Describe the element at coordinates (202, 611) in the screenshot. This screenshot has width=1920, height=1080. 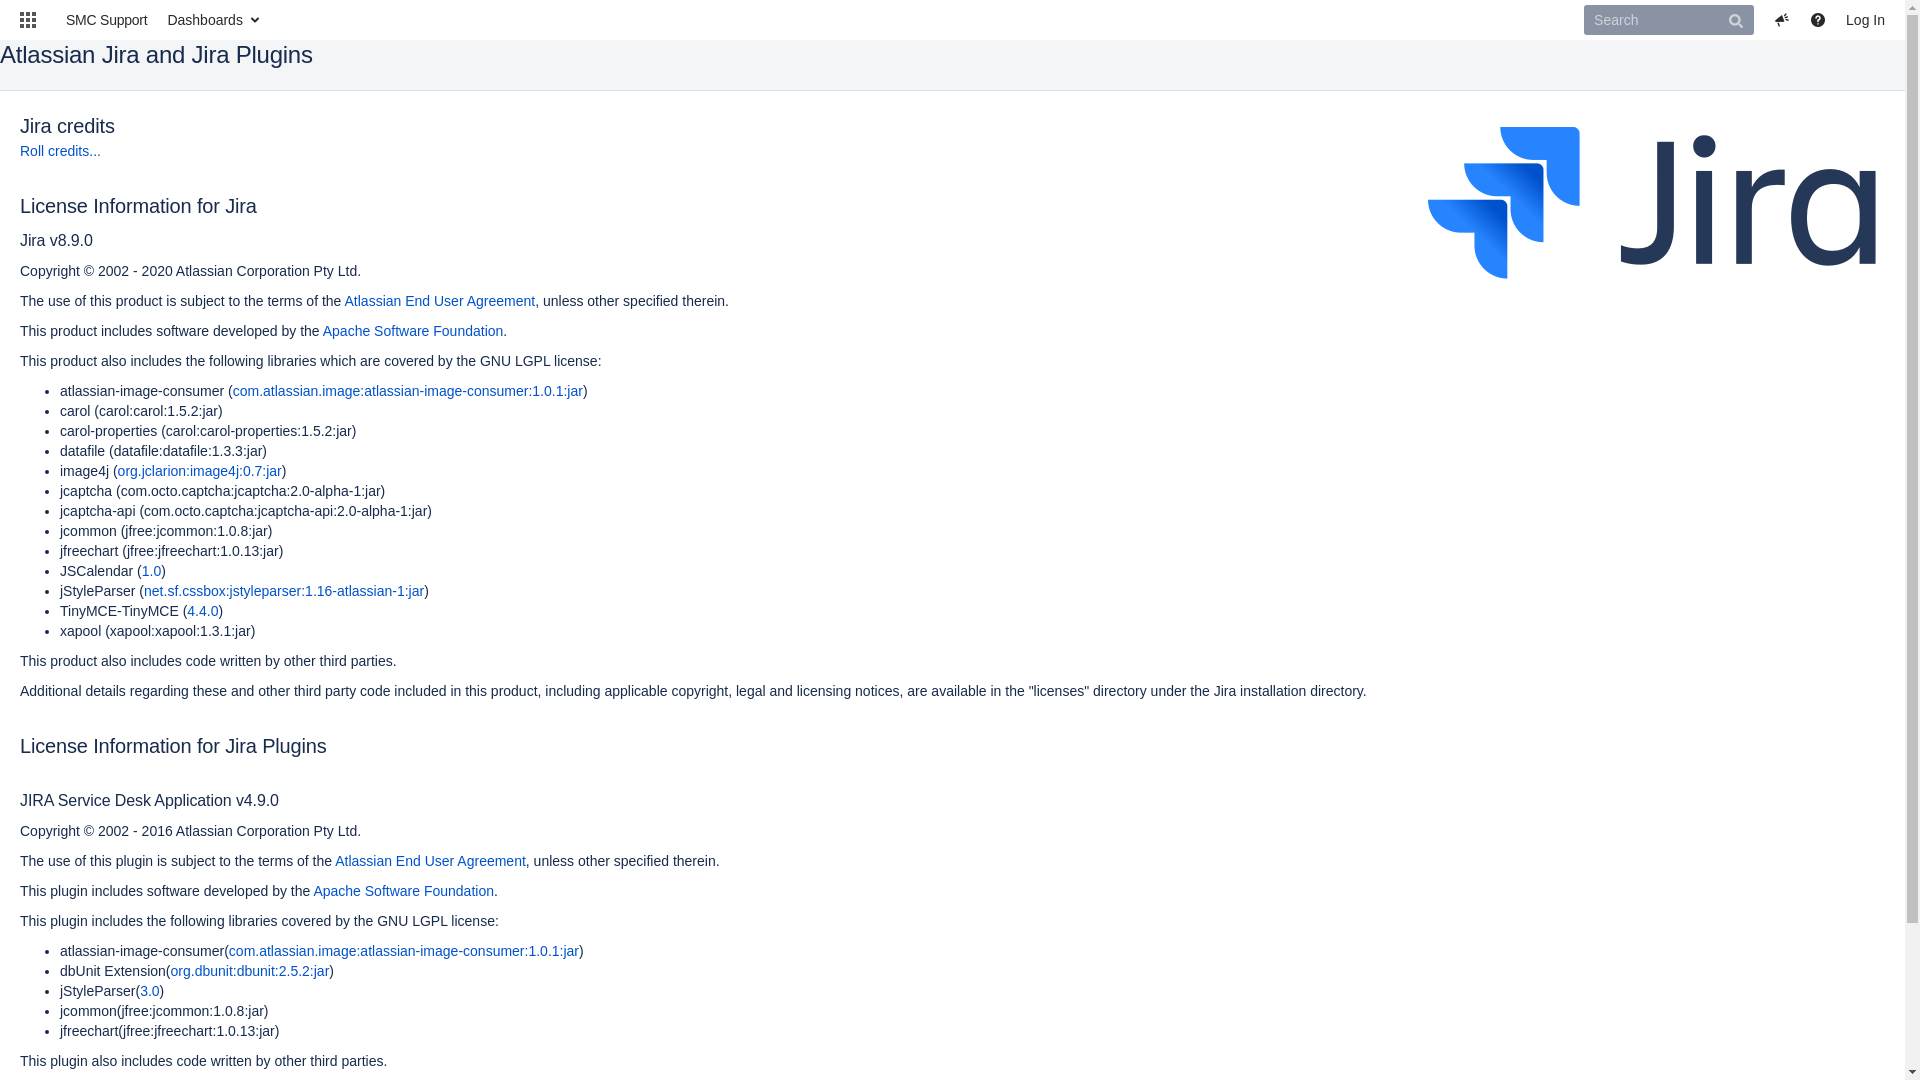
I see `4.4.0` at that location.